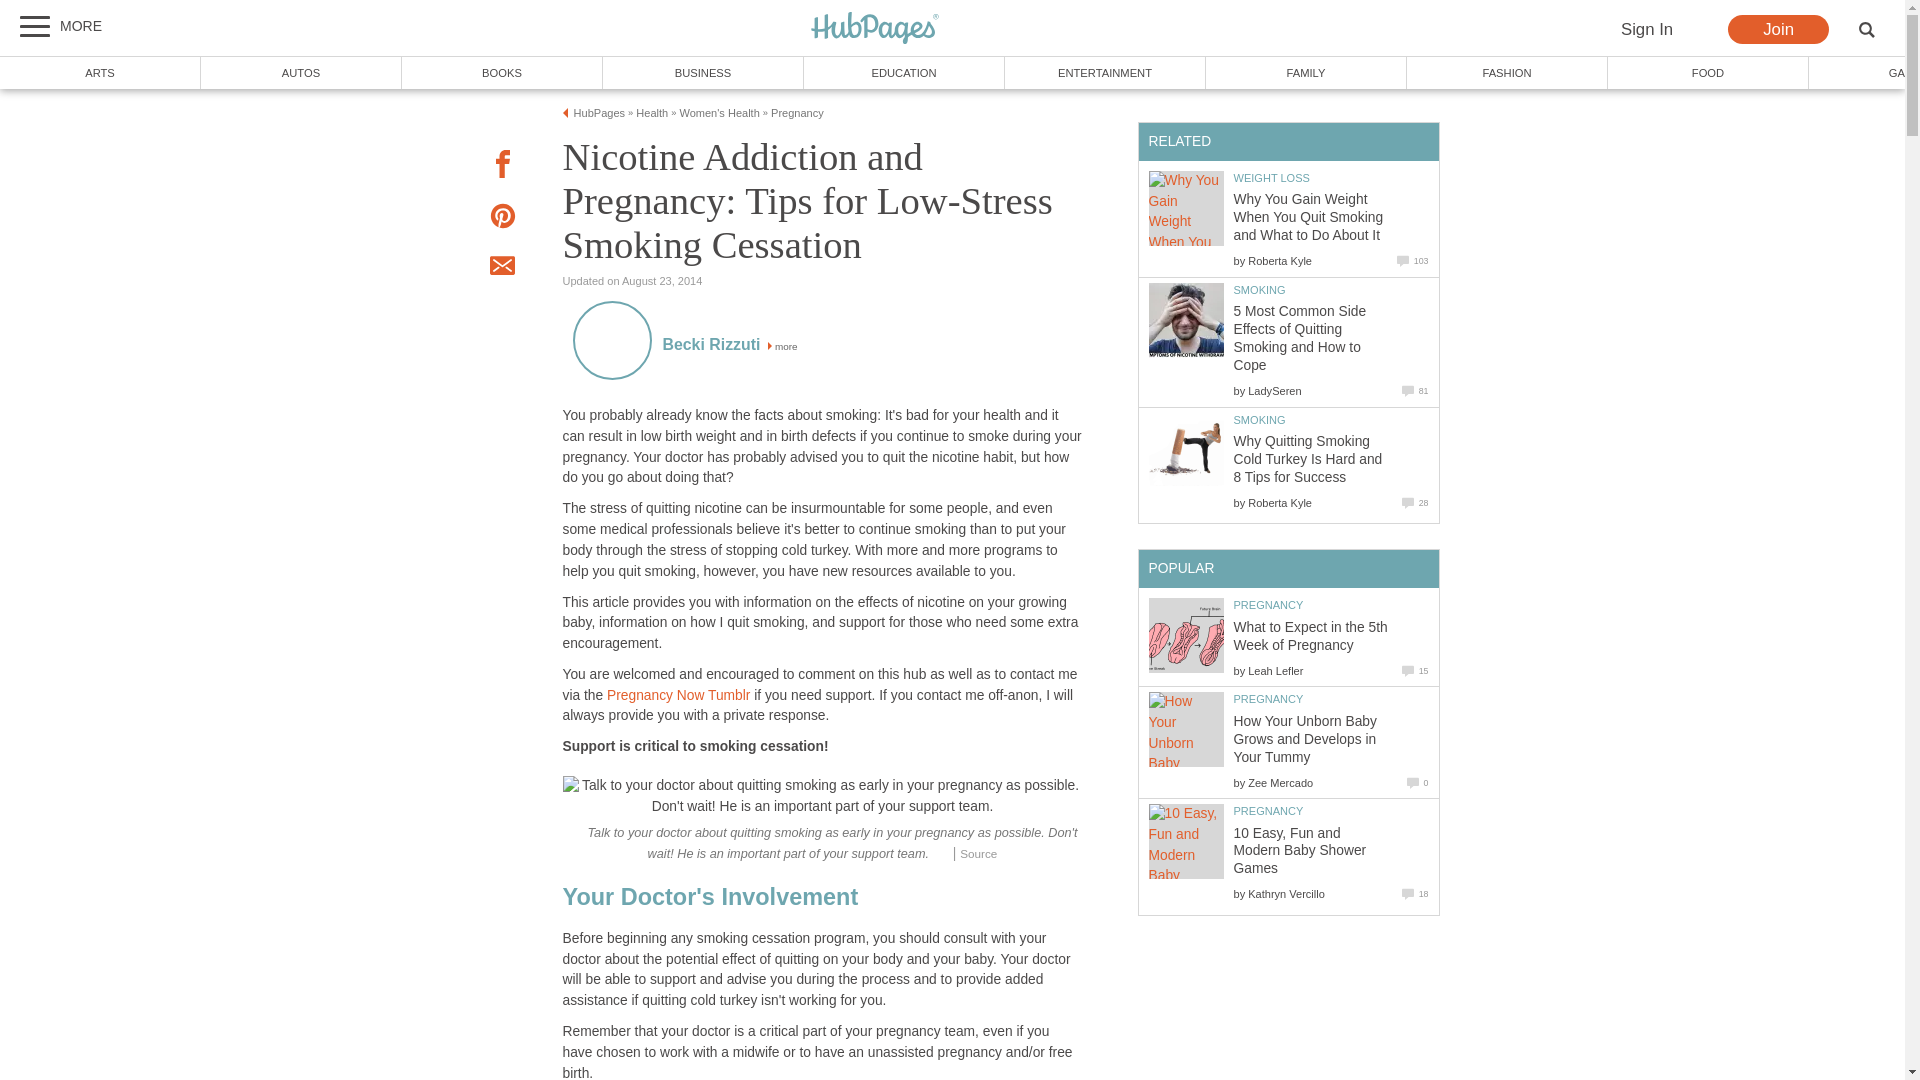 The image size is (1920, 1080). Describe the element at coordinates (904, 72) in the screenshot. I see `EDUCATION` at that location.